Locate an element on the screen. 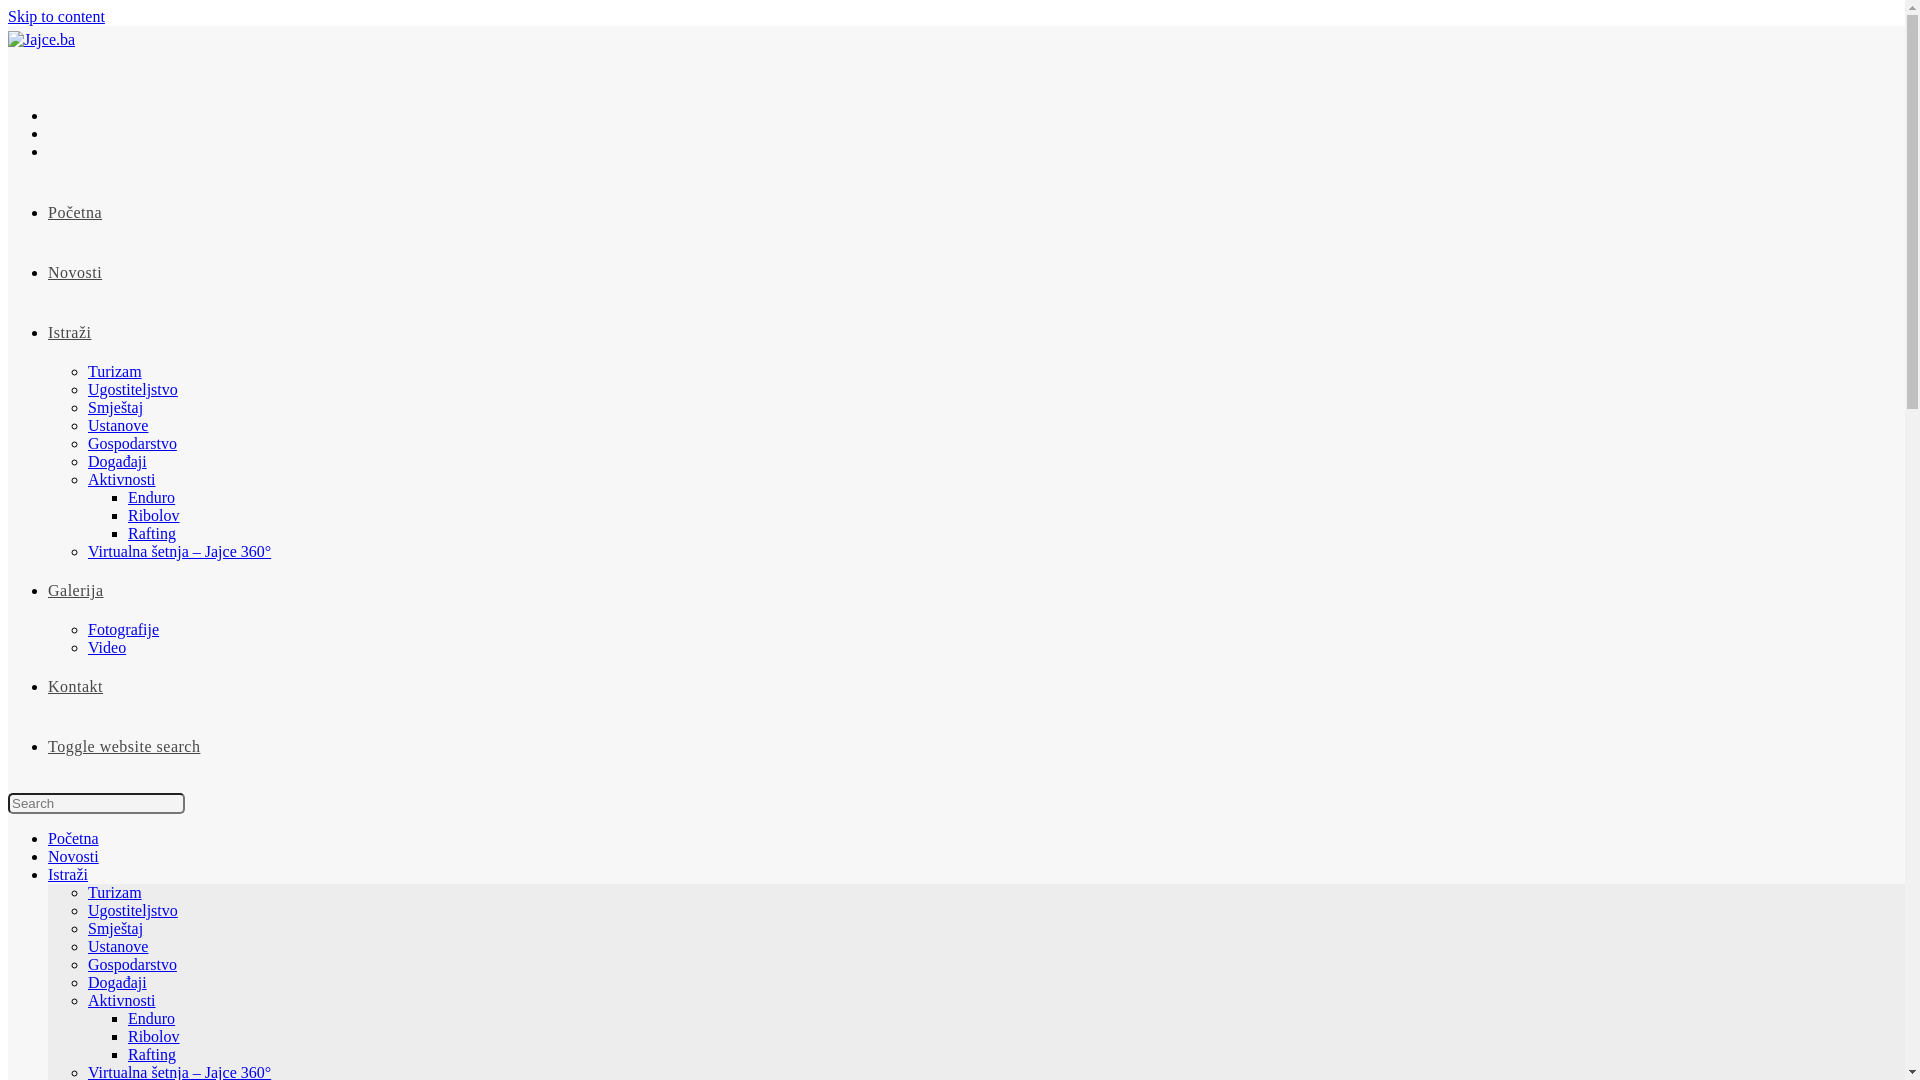 The width and height of the screenshot is (1920, 1080). Novosti is located at coordinates (74, 856).